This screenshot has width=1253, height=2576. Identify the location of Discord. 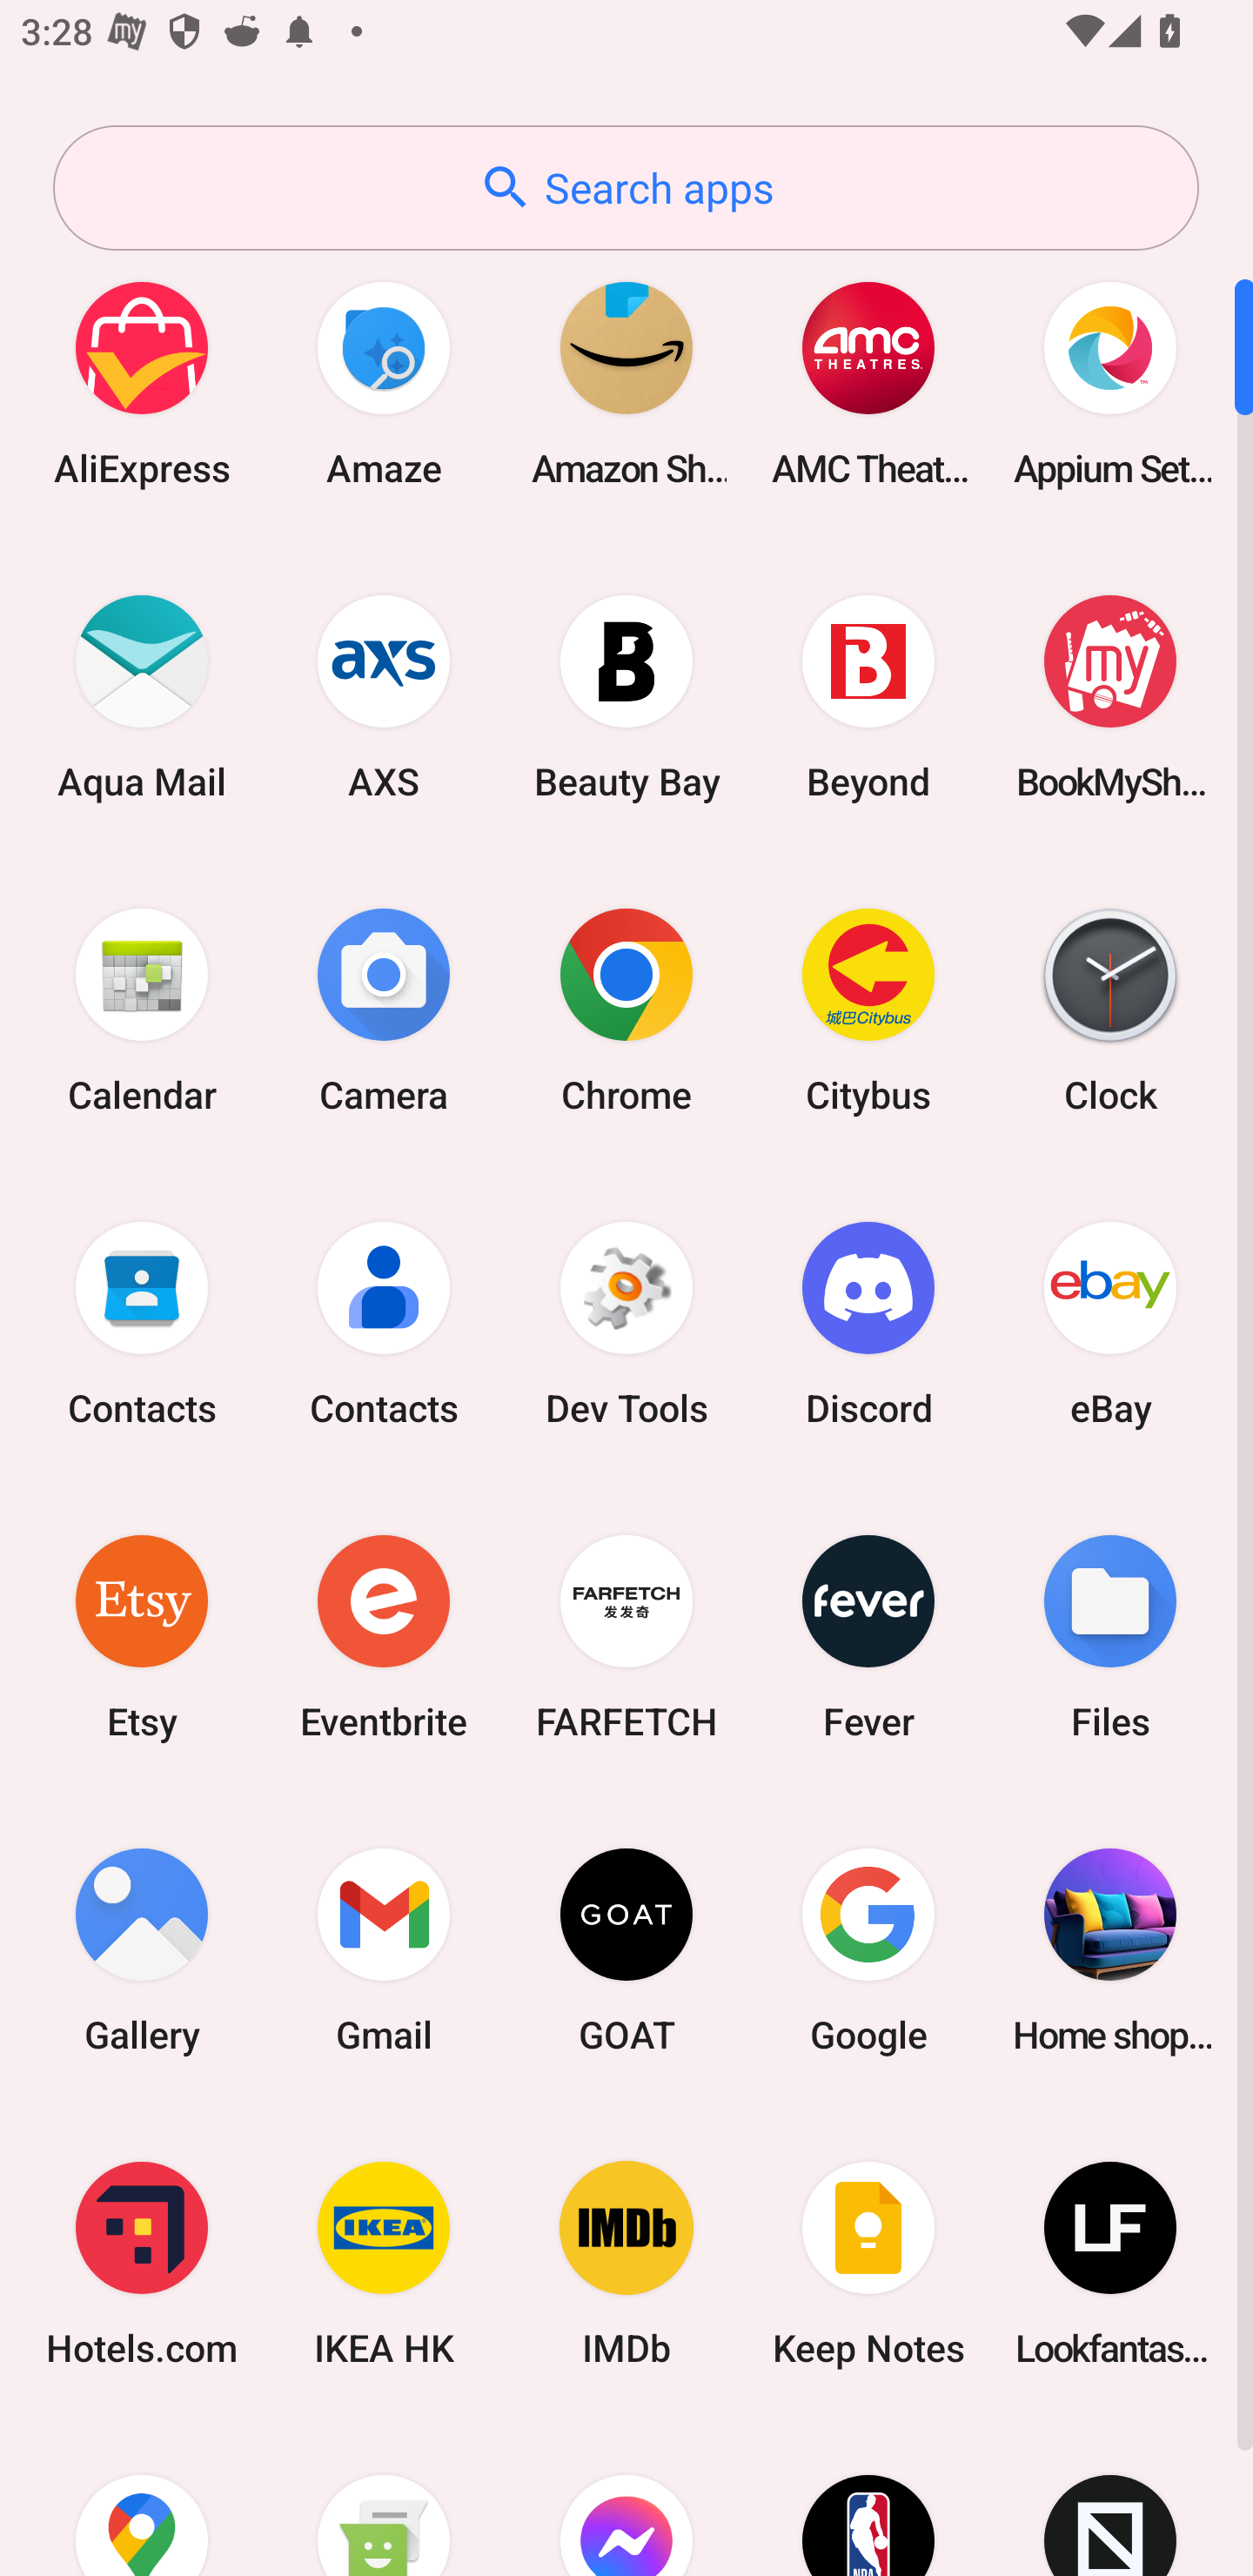
(868, 1323).